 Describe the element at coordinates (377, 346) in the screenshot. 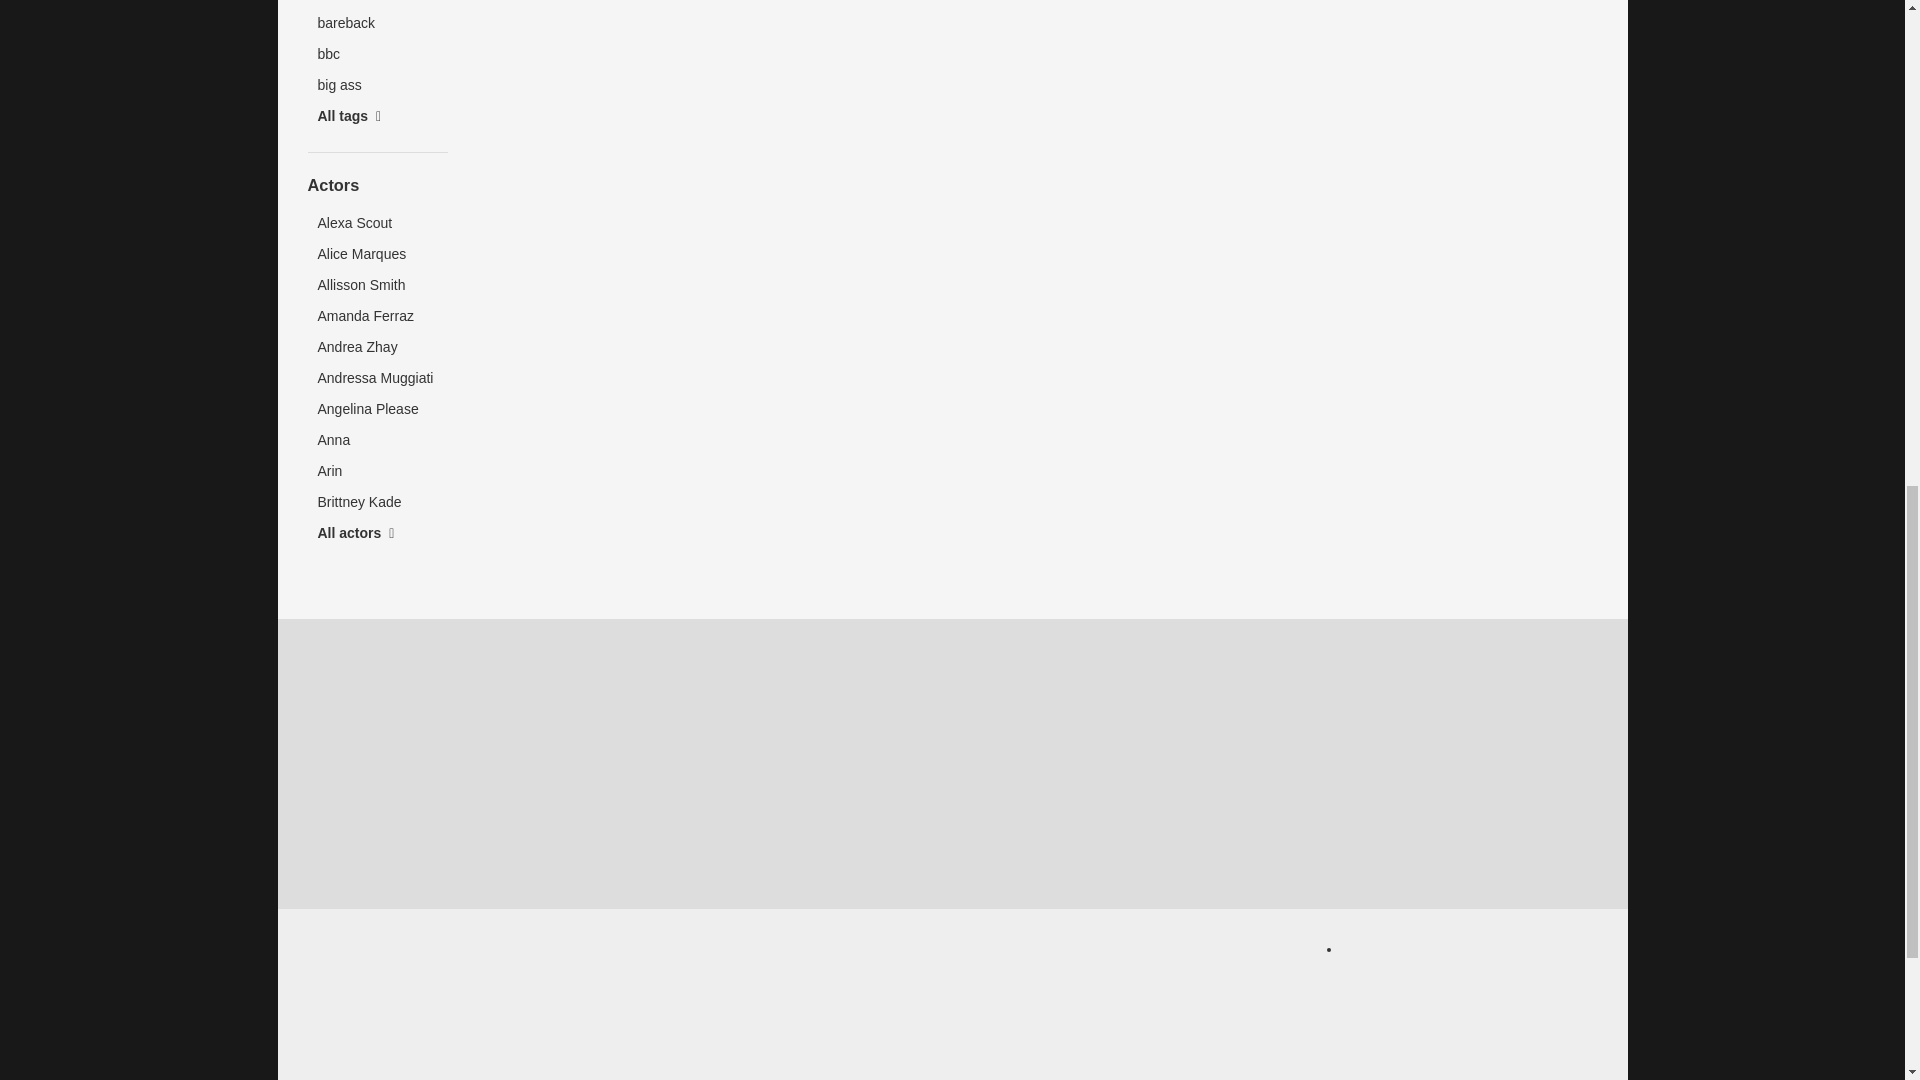

I see `Andrea Zhay` at that location.